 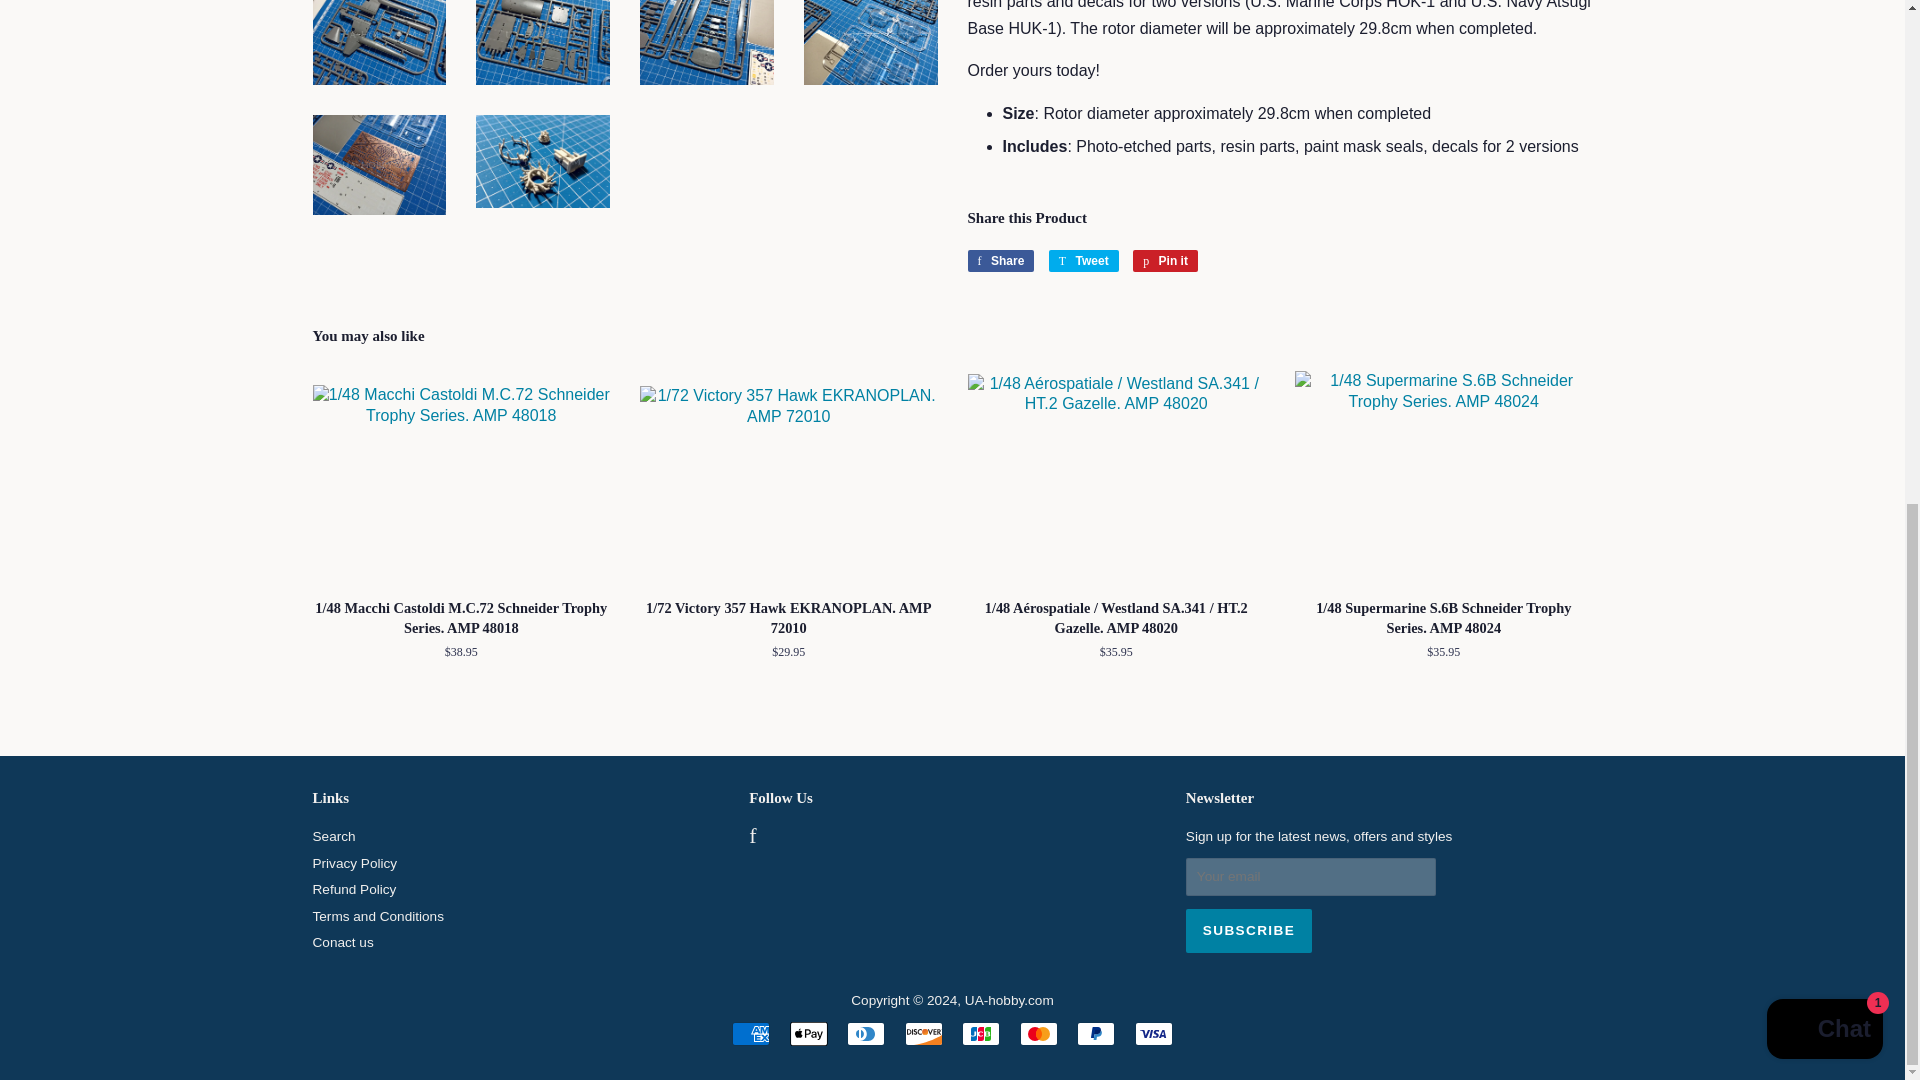 What do you see at coordinates (1038, 1034) in the screenshot?
I see `Mastercard` at bounding box center [1038, 1034].